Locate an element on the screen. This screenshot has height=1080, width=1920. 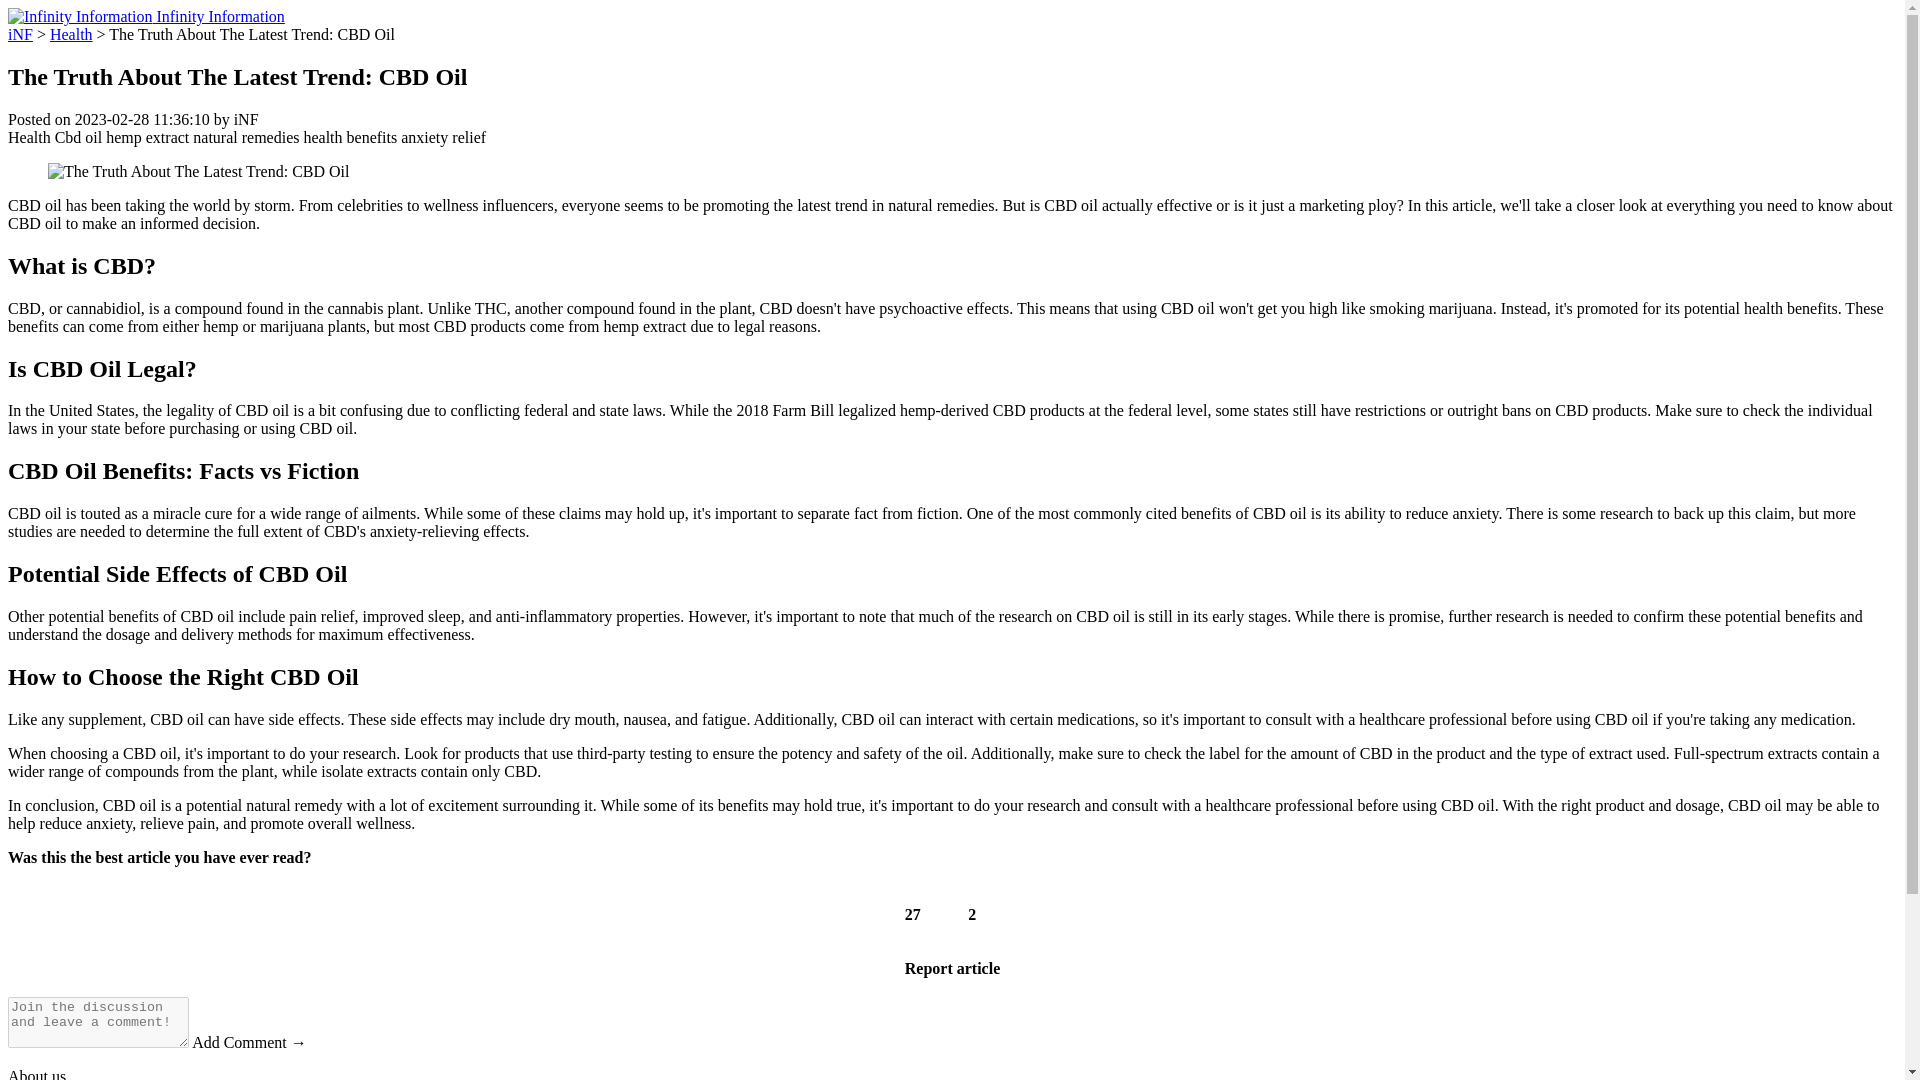
natural remedies is located at coordinates (246, 136).